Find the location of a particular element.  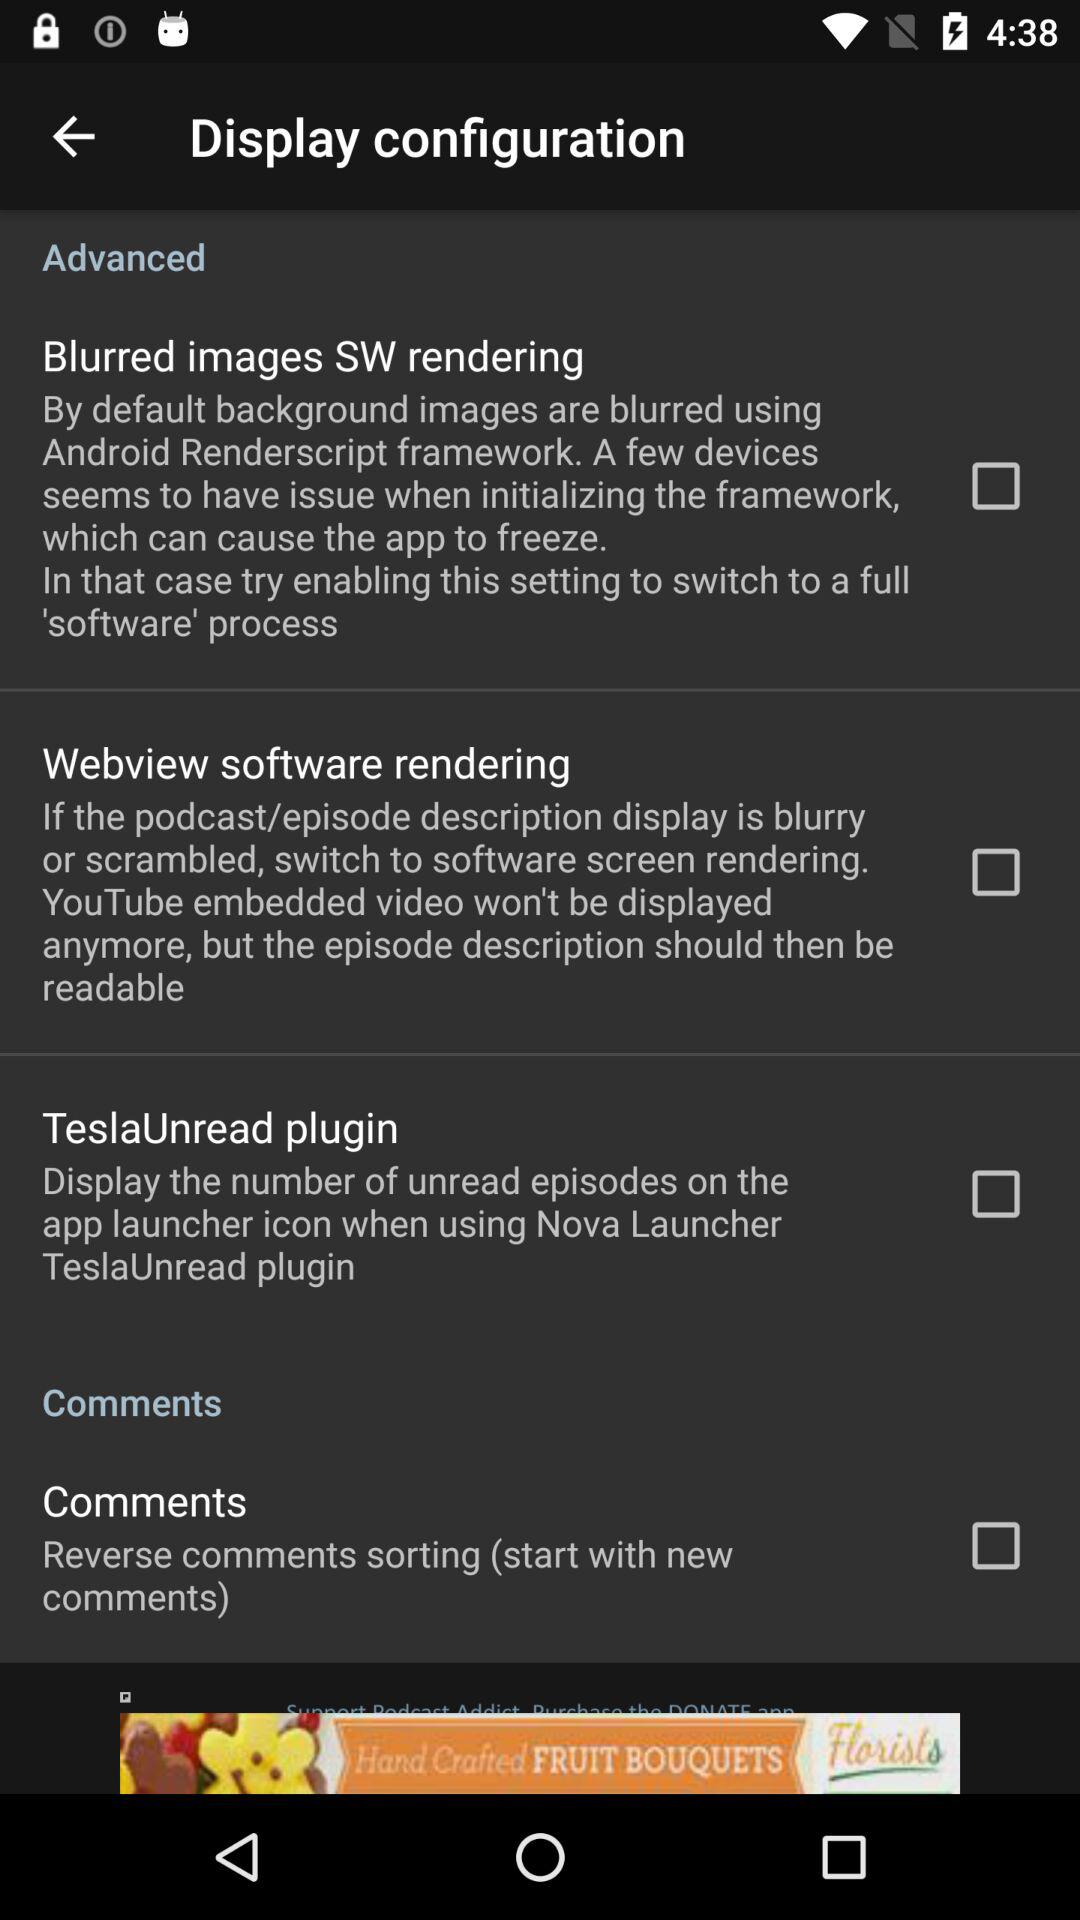

click on advertisement is located at coordinates (540, 1728).